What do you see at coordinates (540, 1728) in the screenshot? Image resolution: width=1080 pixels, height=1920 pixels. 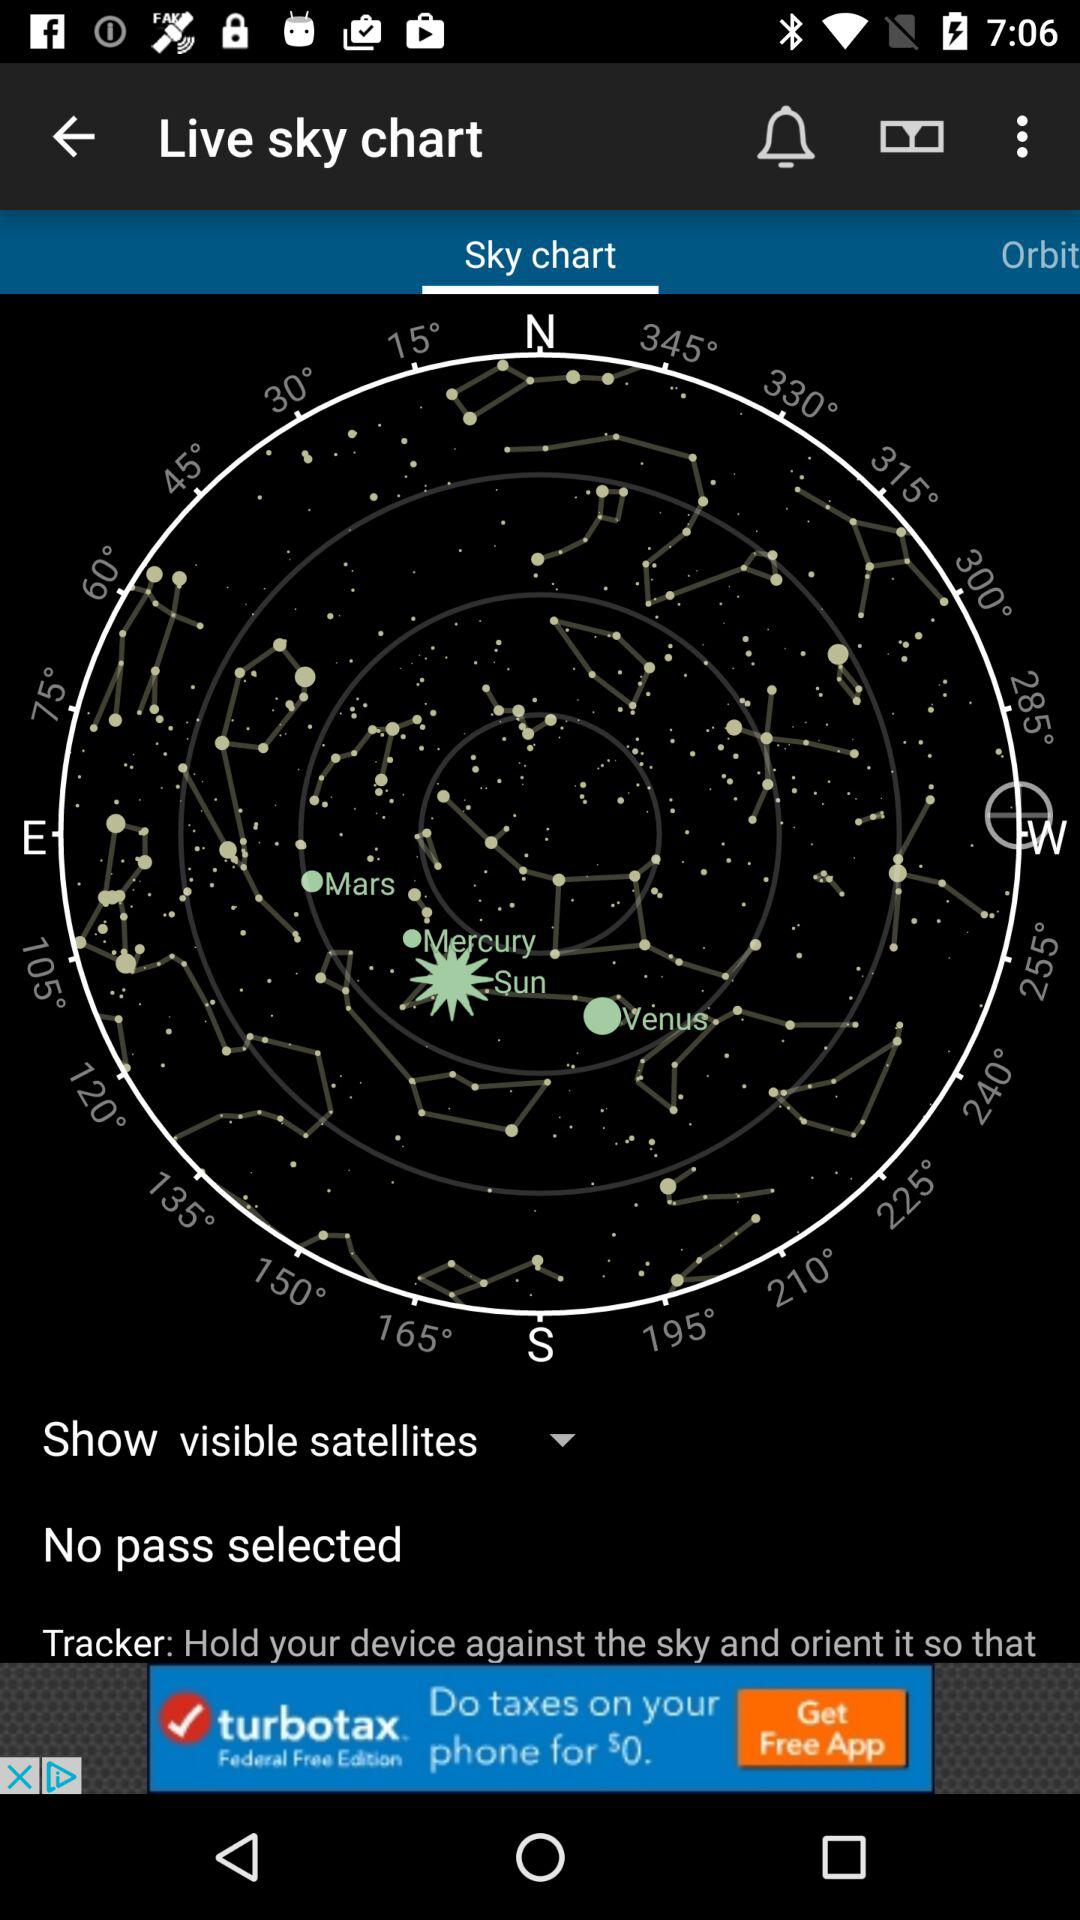 I see `go to this advertised product` at bounding box center [540, 1728].